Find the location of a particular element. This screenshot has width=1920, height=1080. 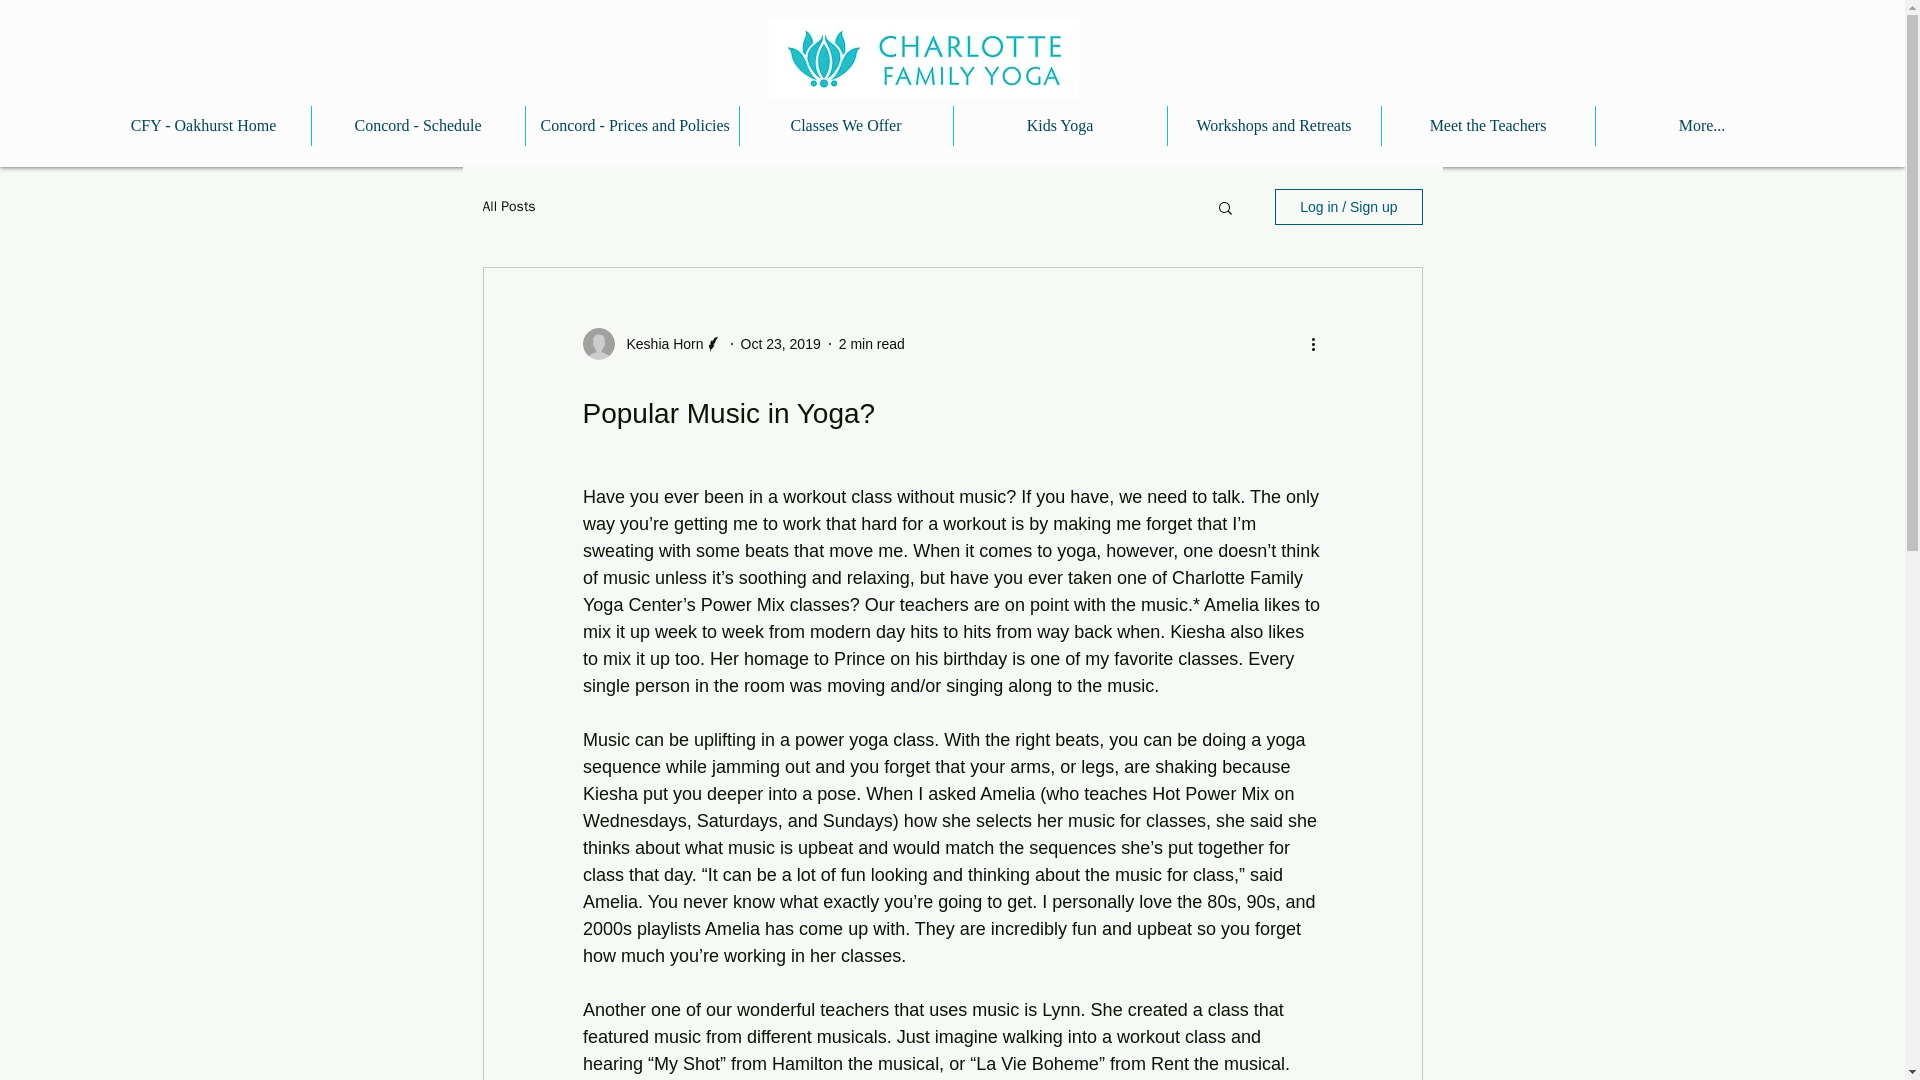

Workshops and Retreats is located at coordinates (1274, 125).